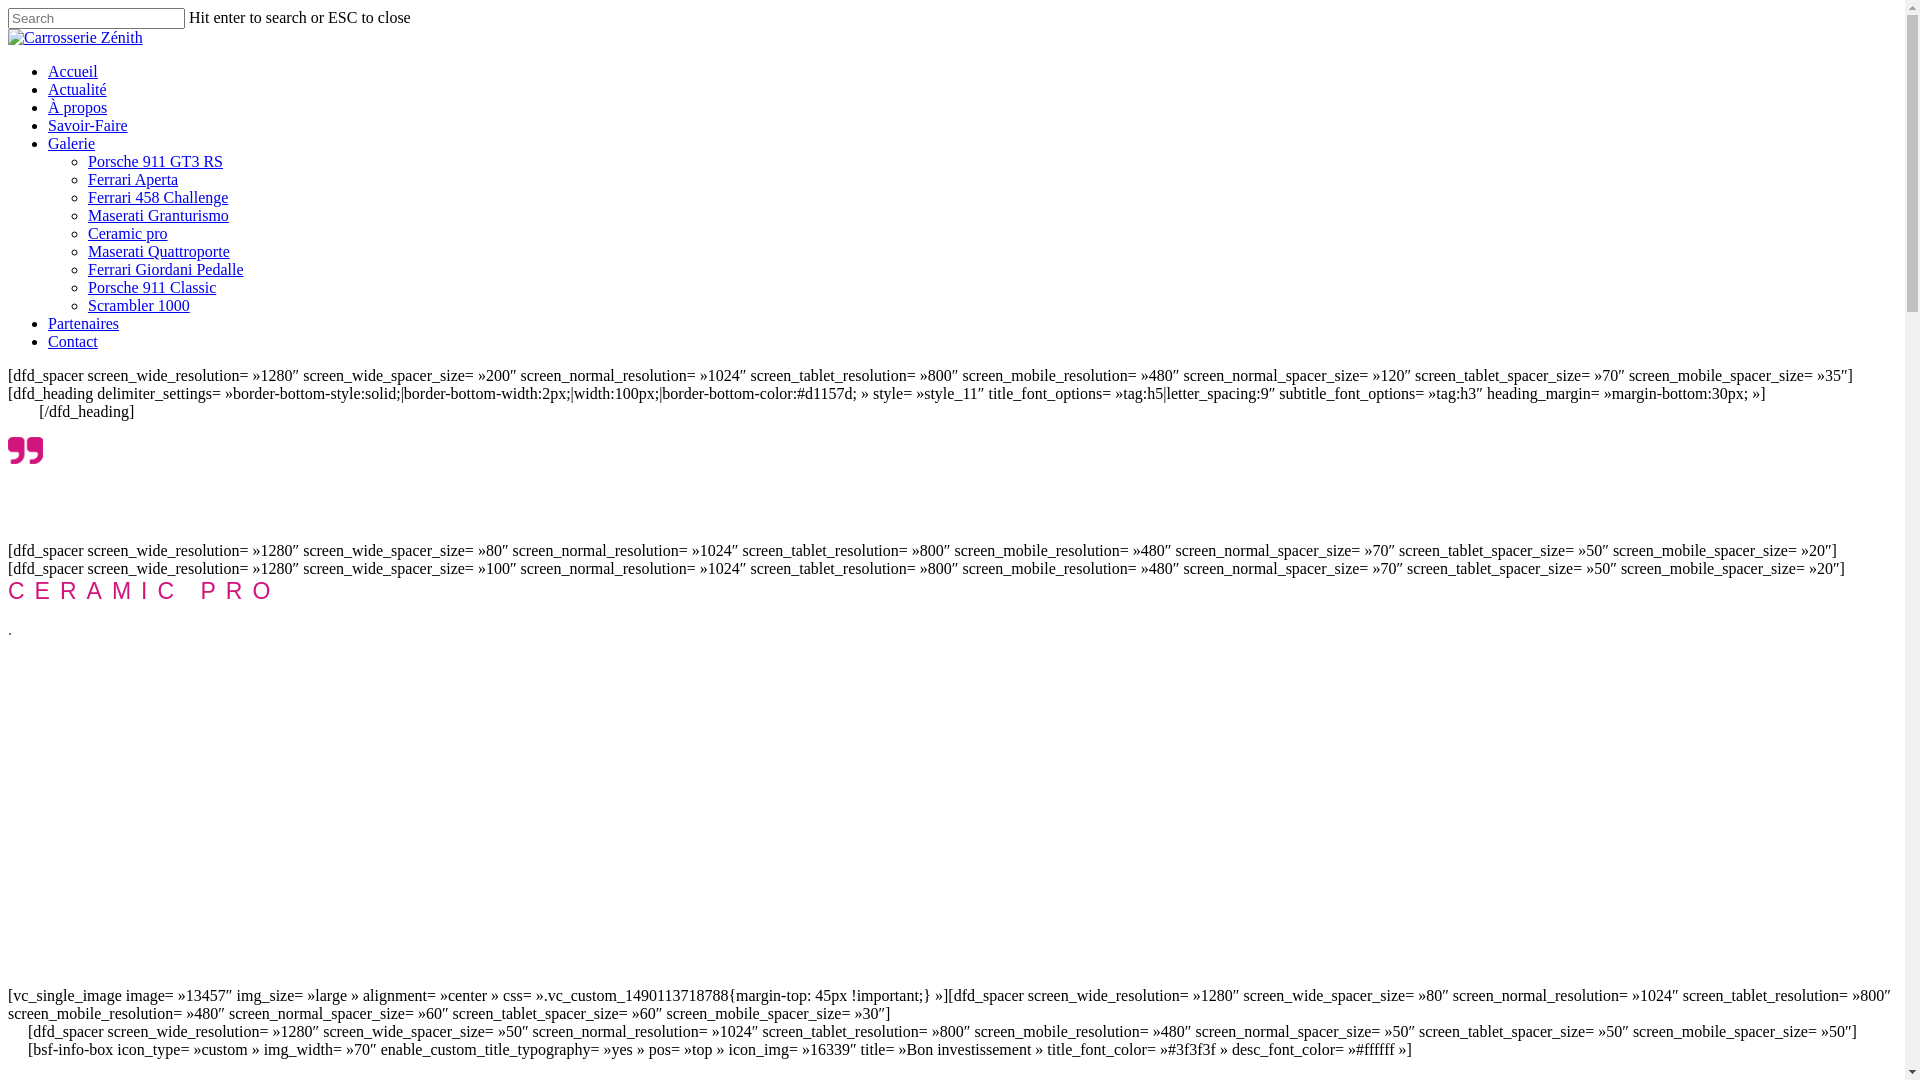 The width and height of the screenshot is (1920, 1080). Describe the element at coordinates (73, 342) in the screenshot. I see `Contact` at that location.